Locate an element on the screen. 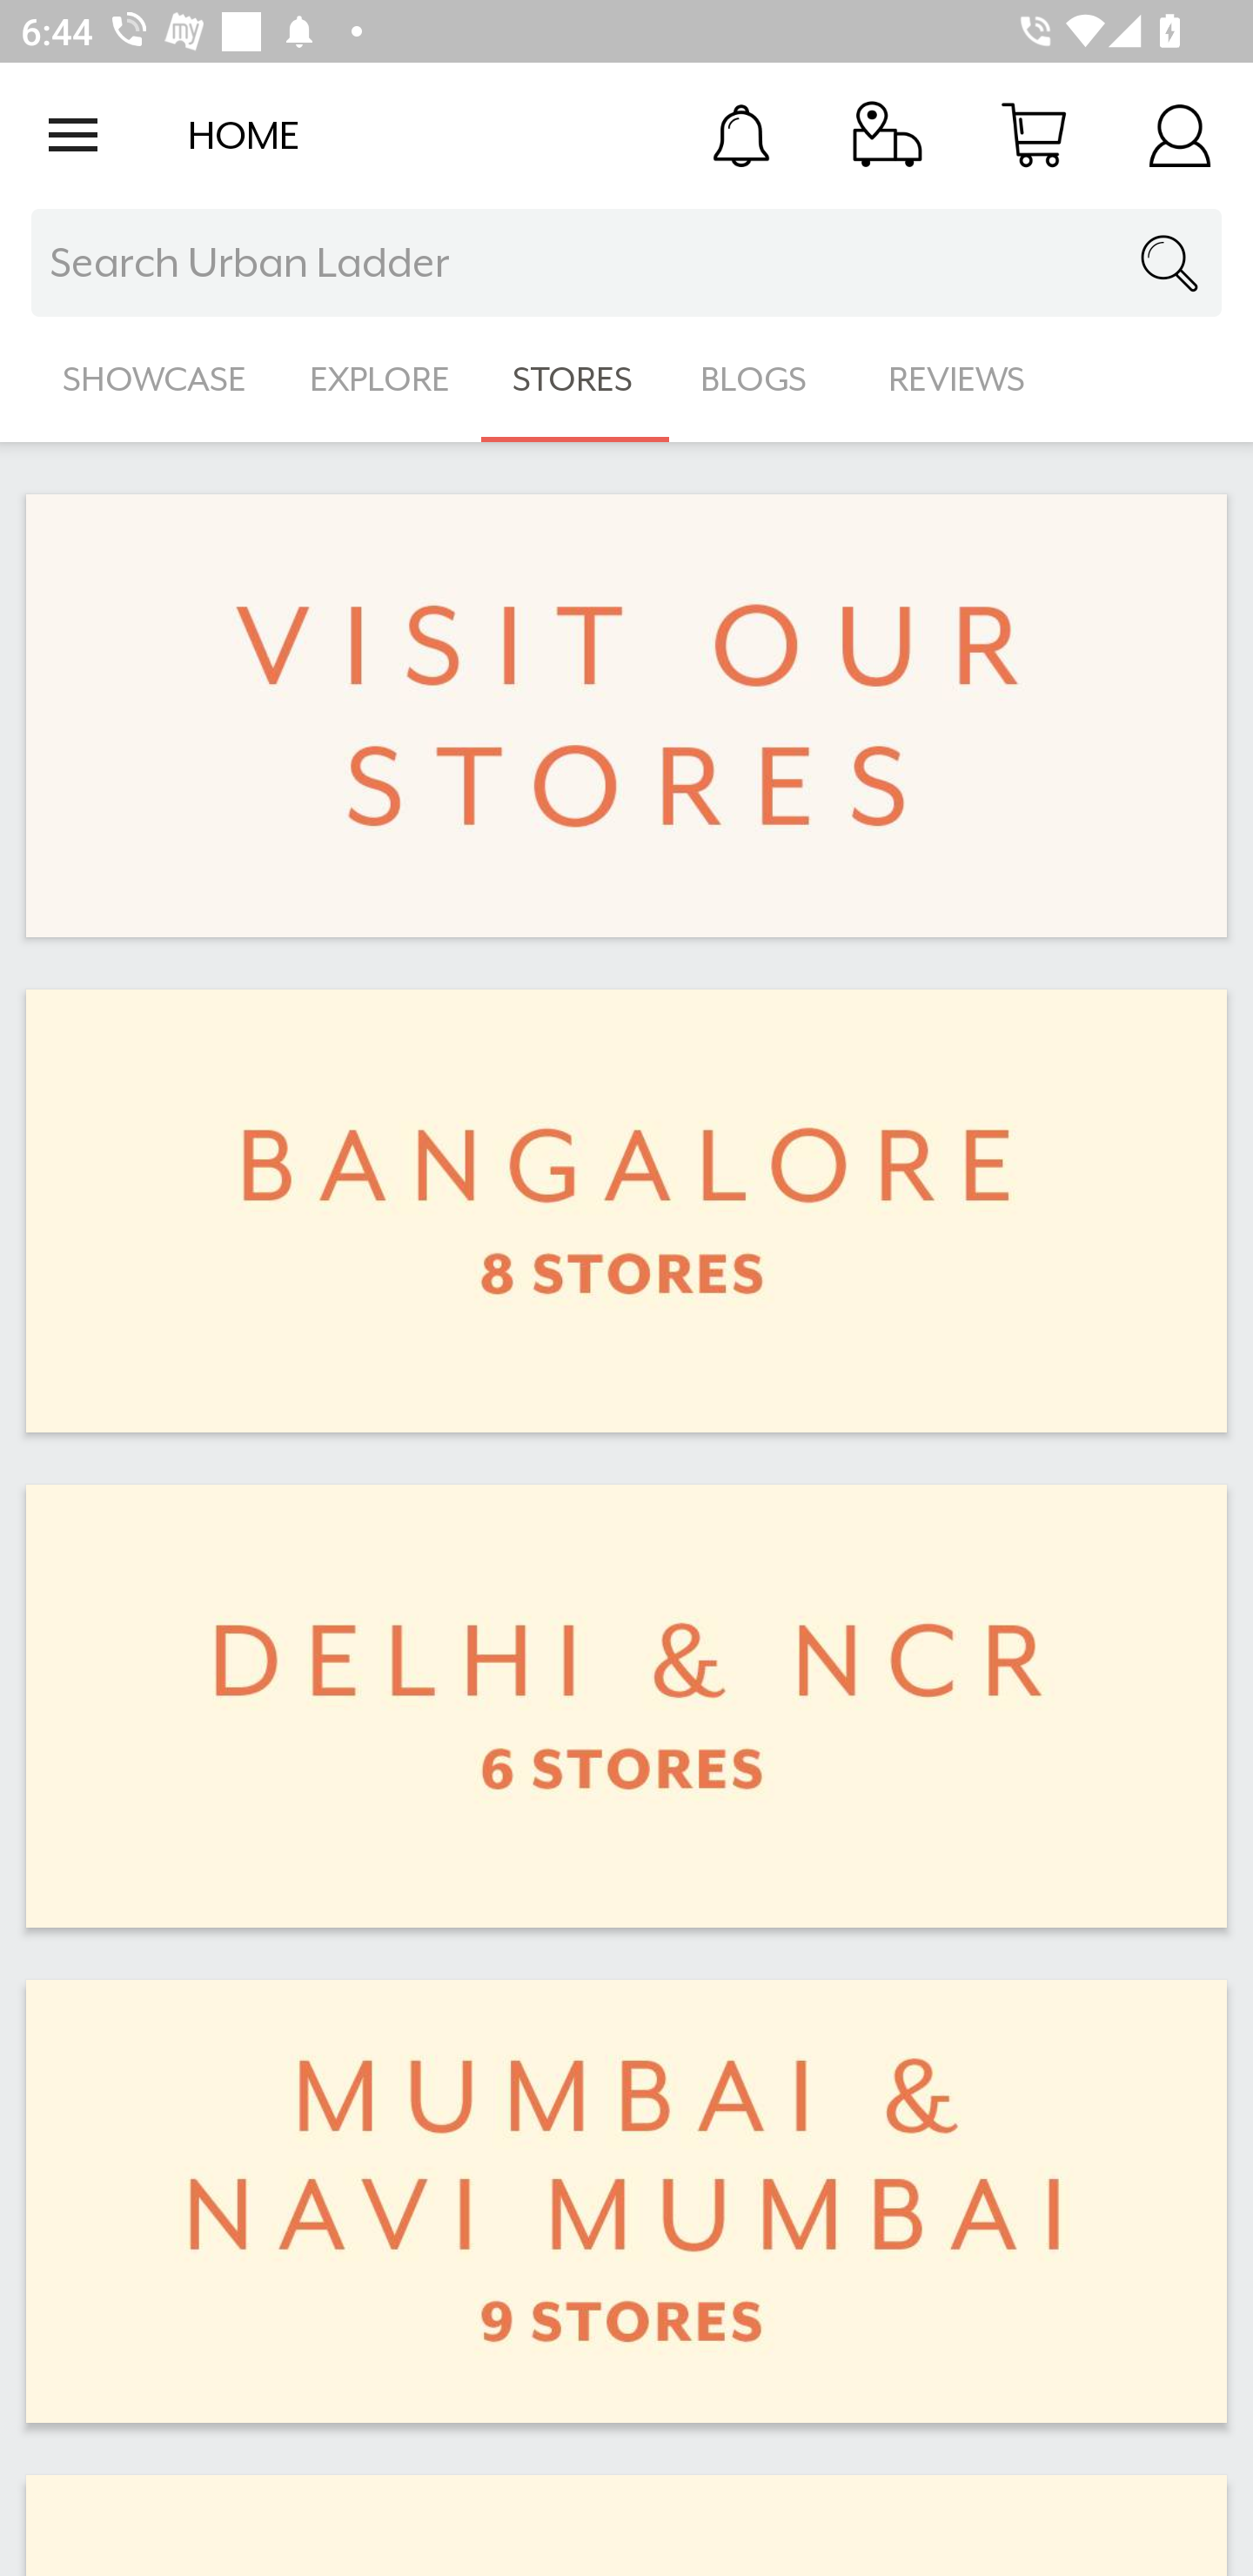 The image size is (1253, 2576). SHOWCASE is located at coordinates (155, 379).